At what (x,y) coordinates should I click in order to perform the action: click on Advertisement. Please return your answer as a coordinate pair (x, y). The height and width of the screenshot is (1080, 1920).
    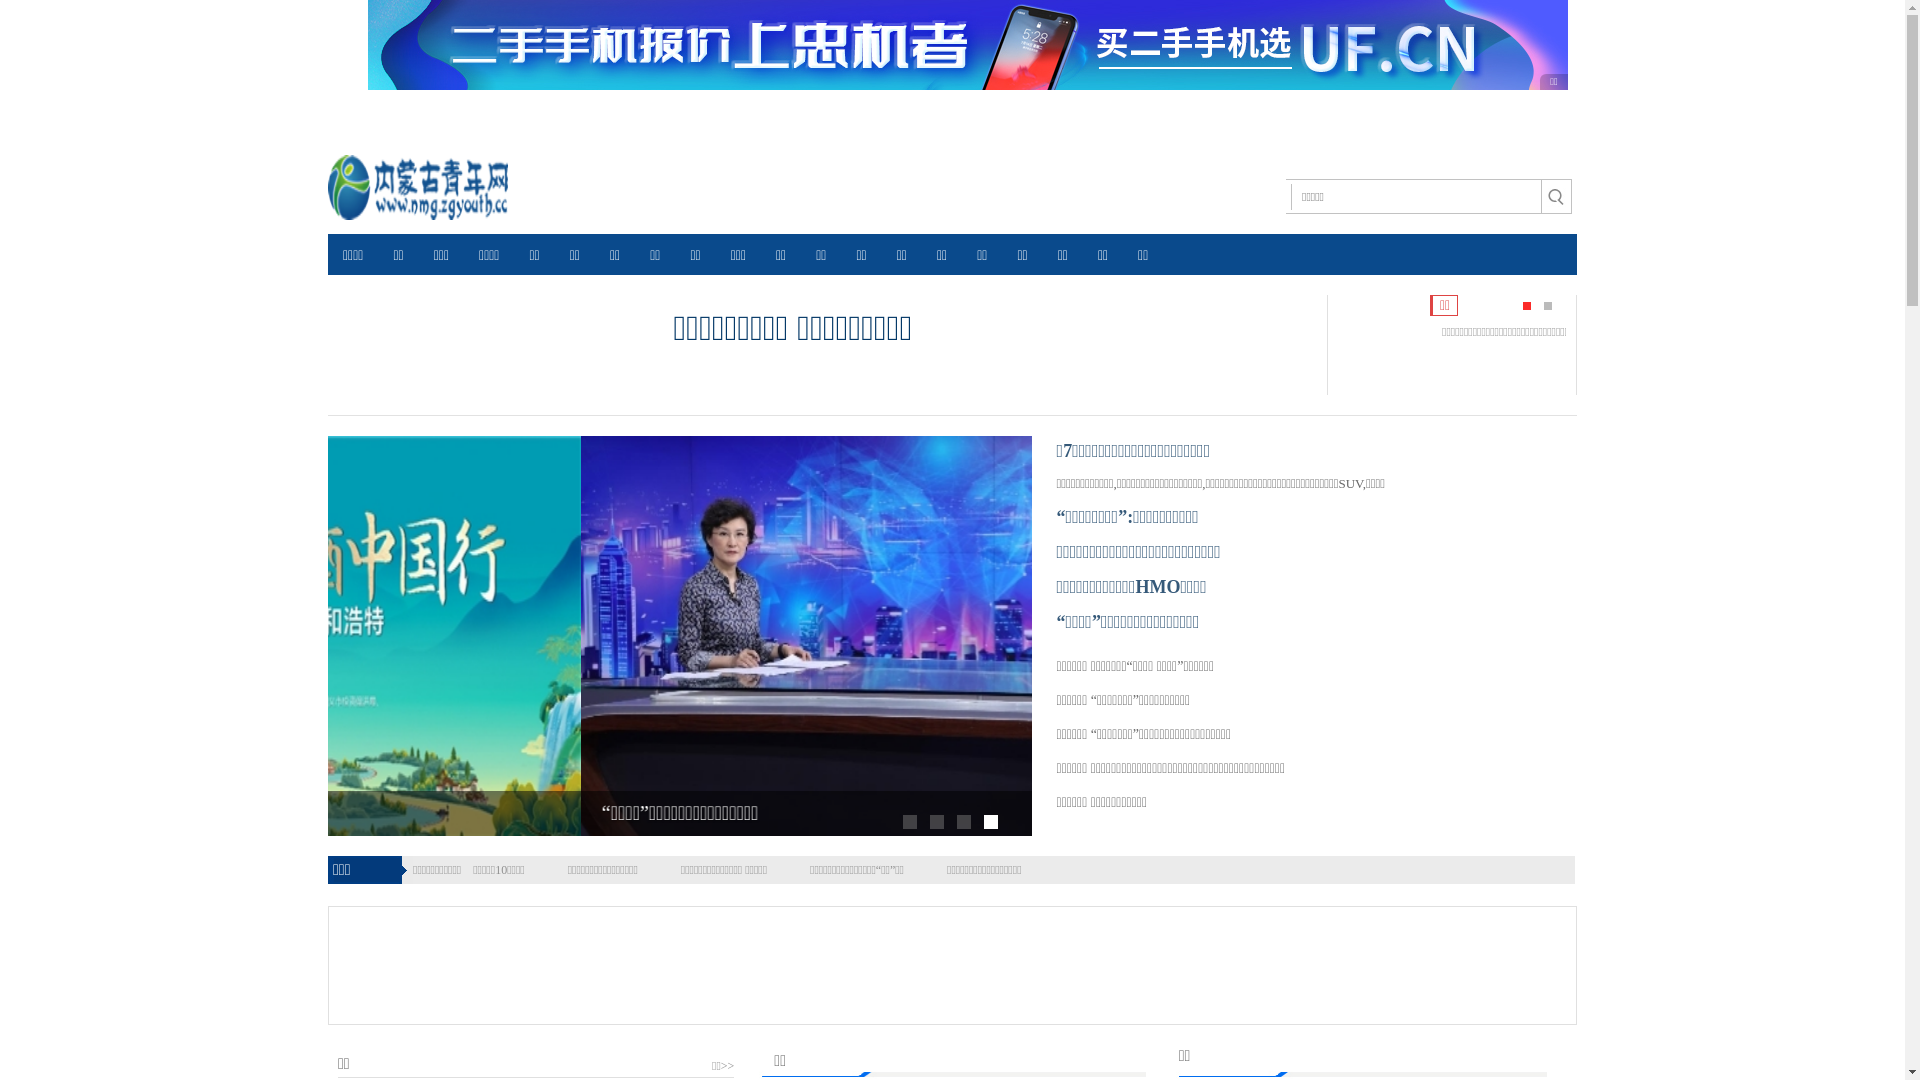
    Looking at the image, I should click on (929, 962).